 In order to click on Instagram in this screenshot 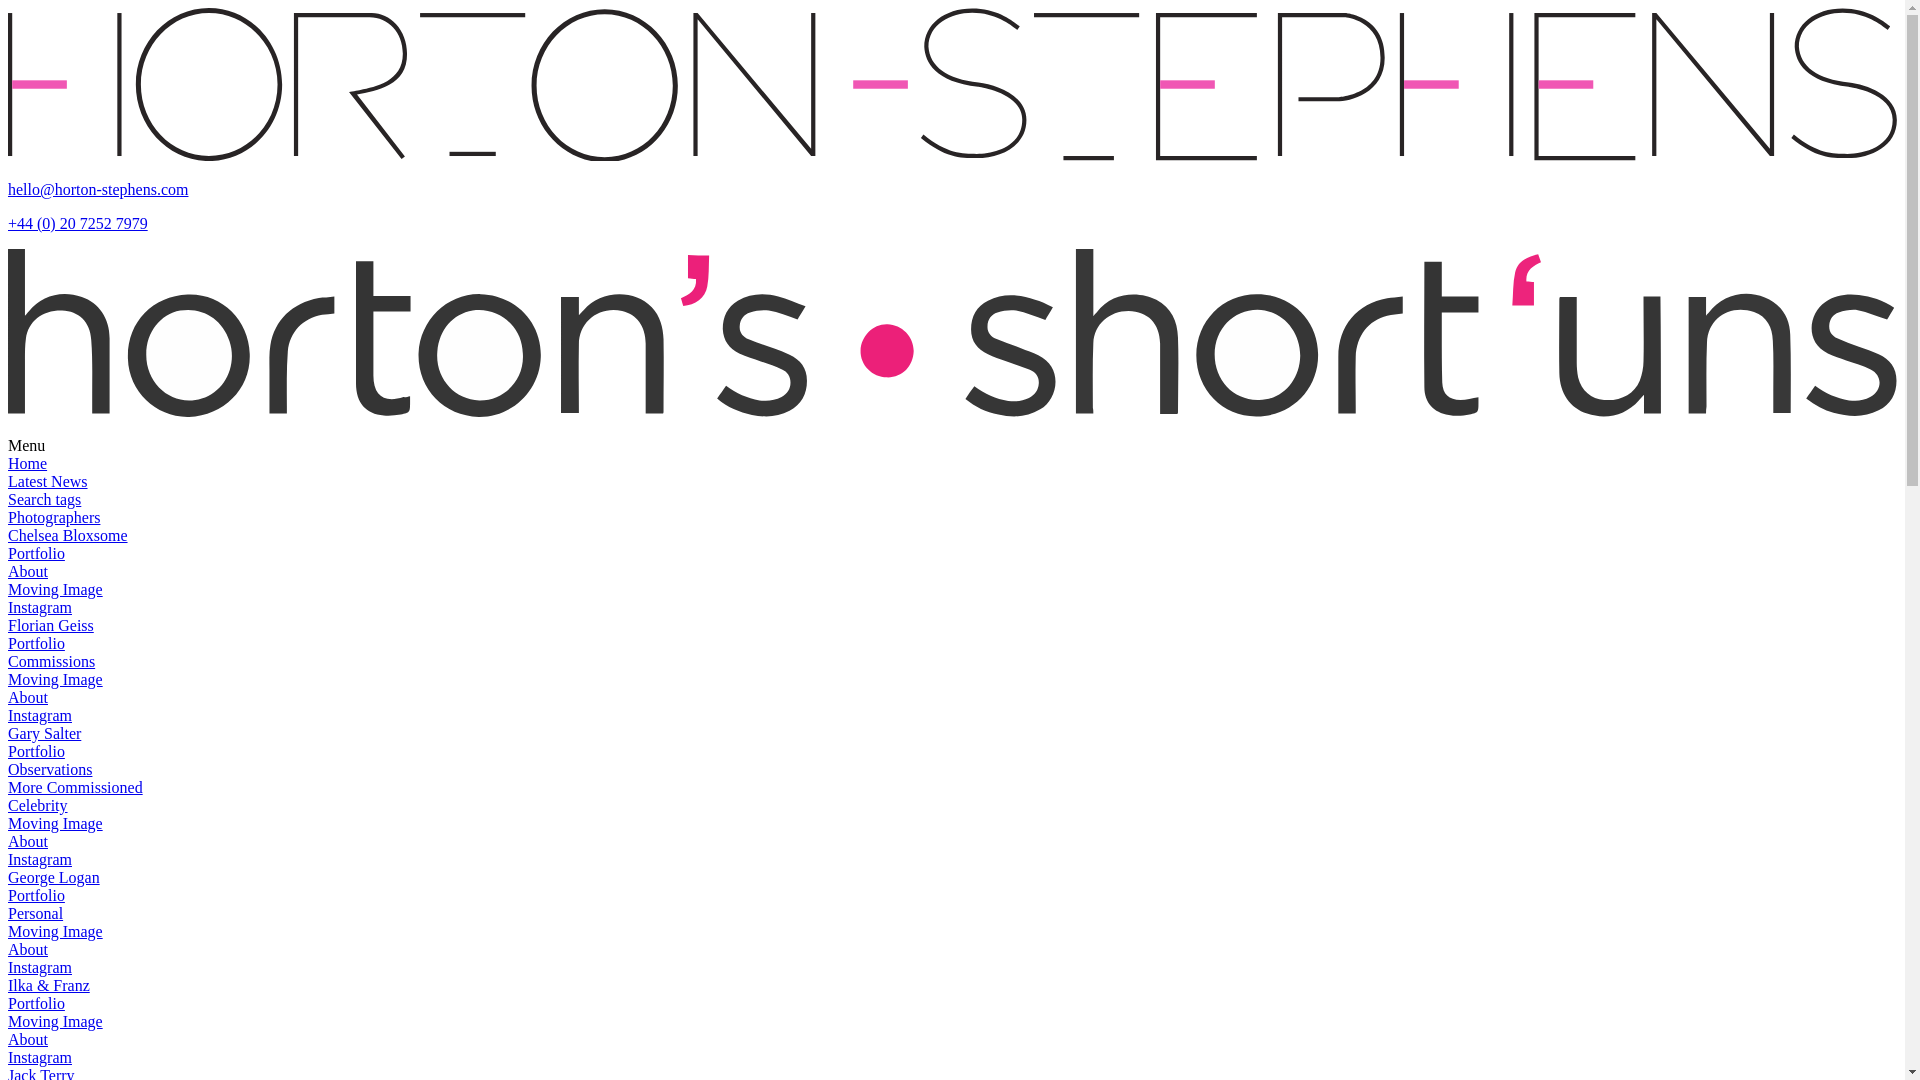, I will do `click(40, 860)`.